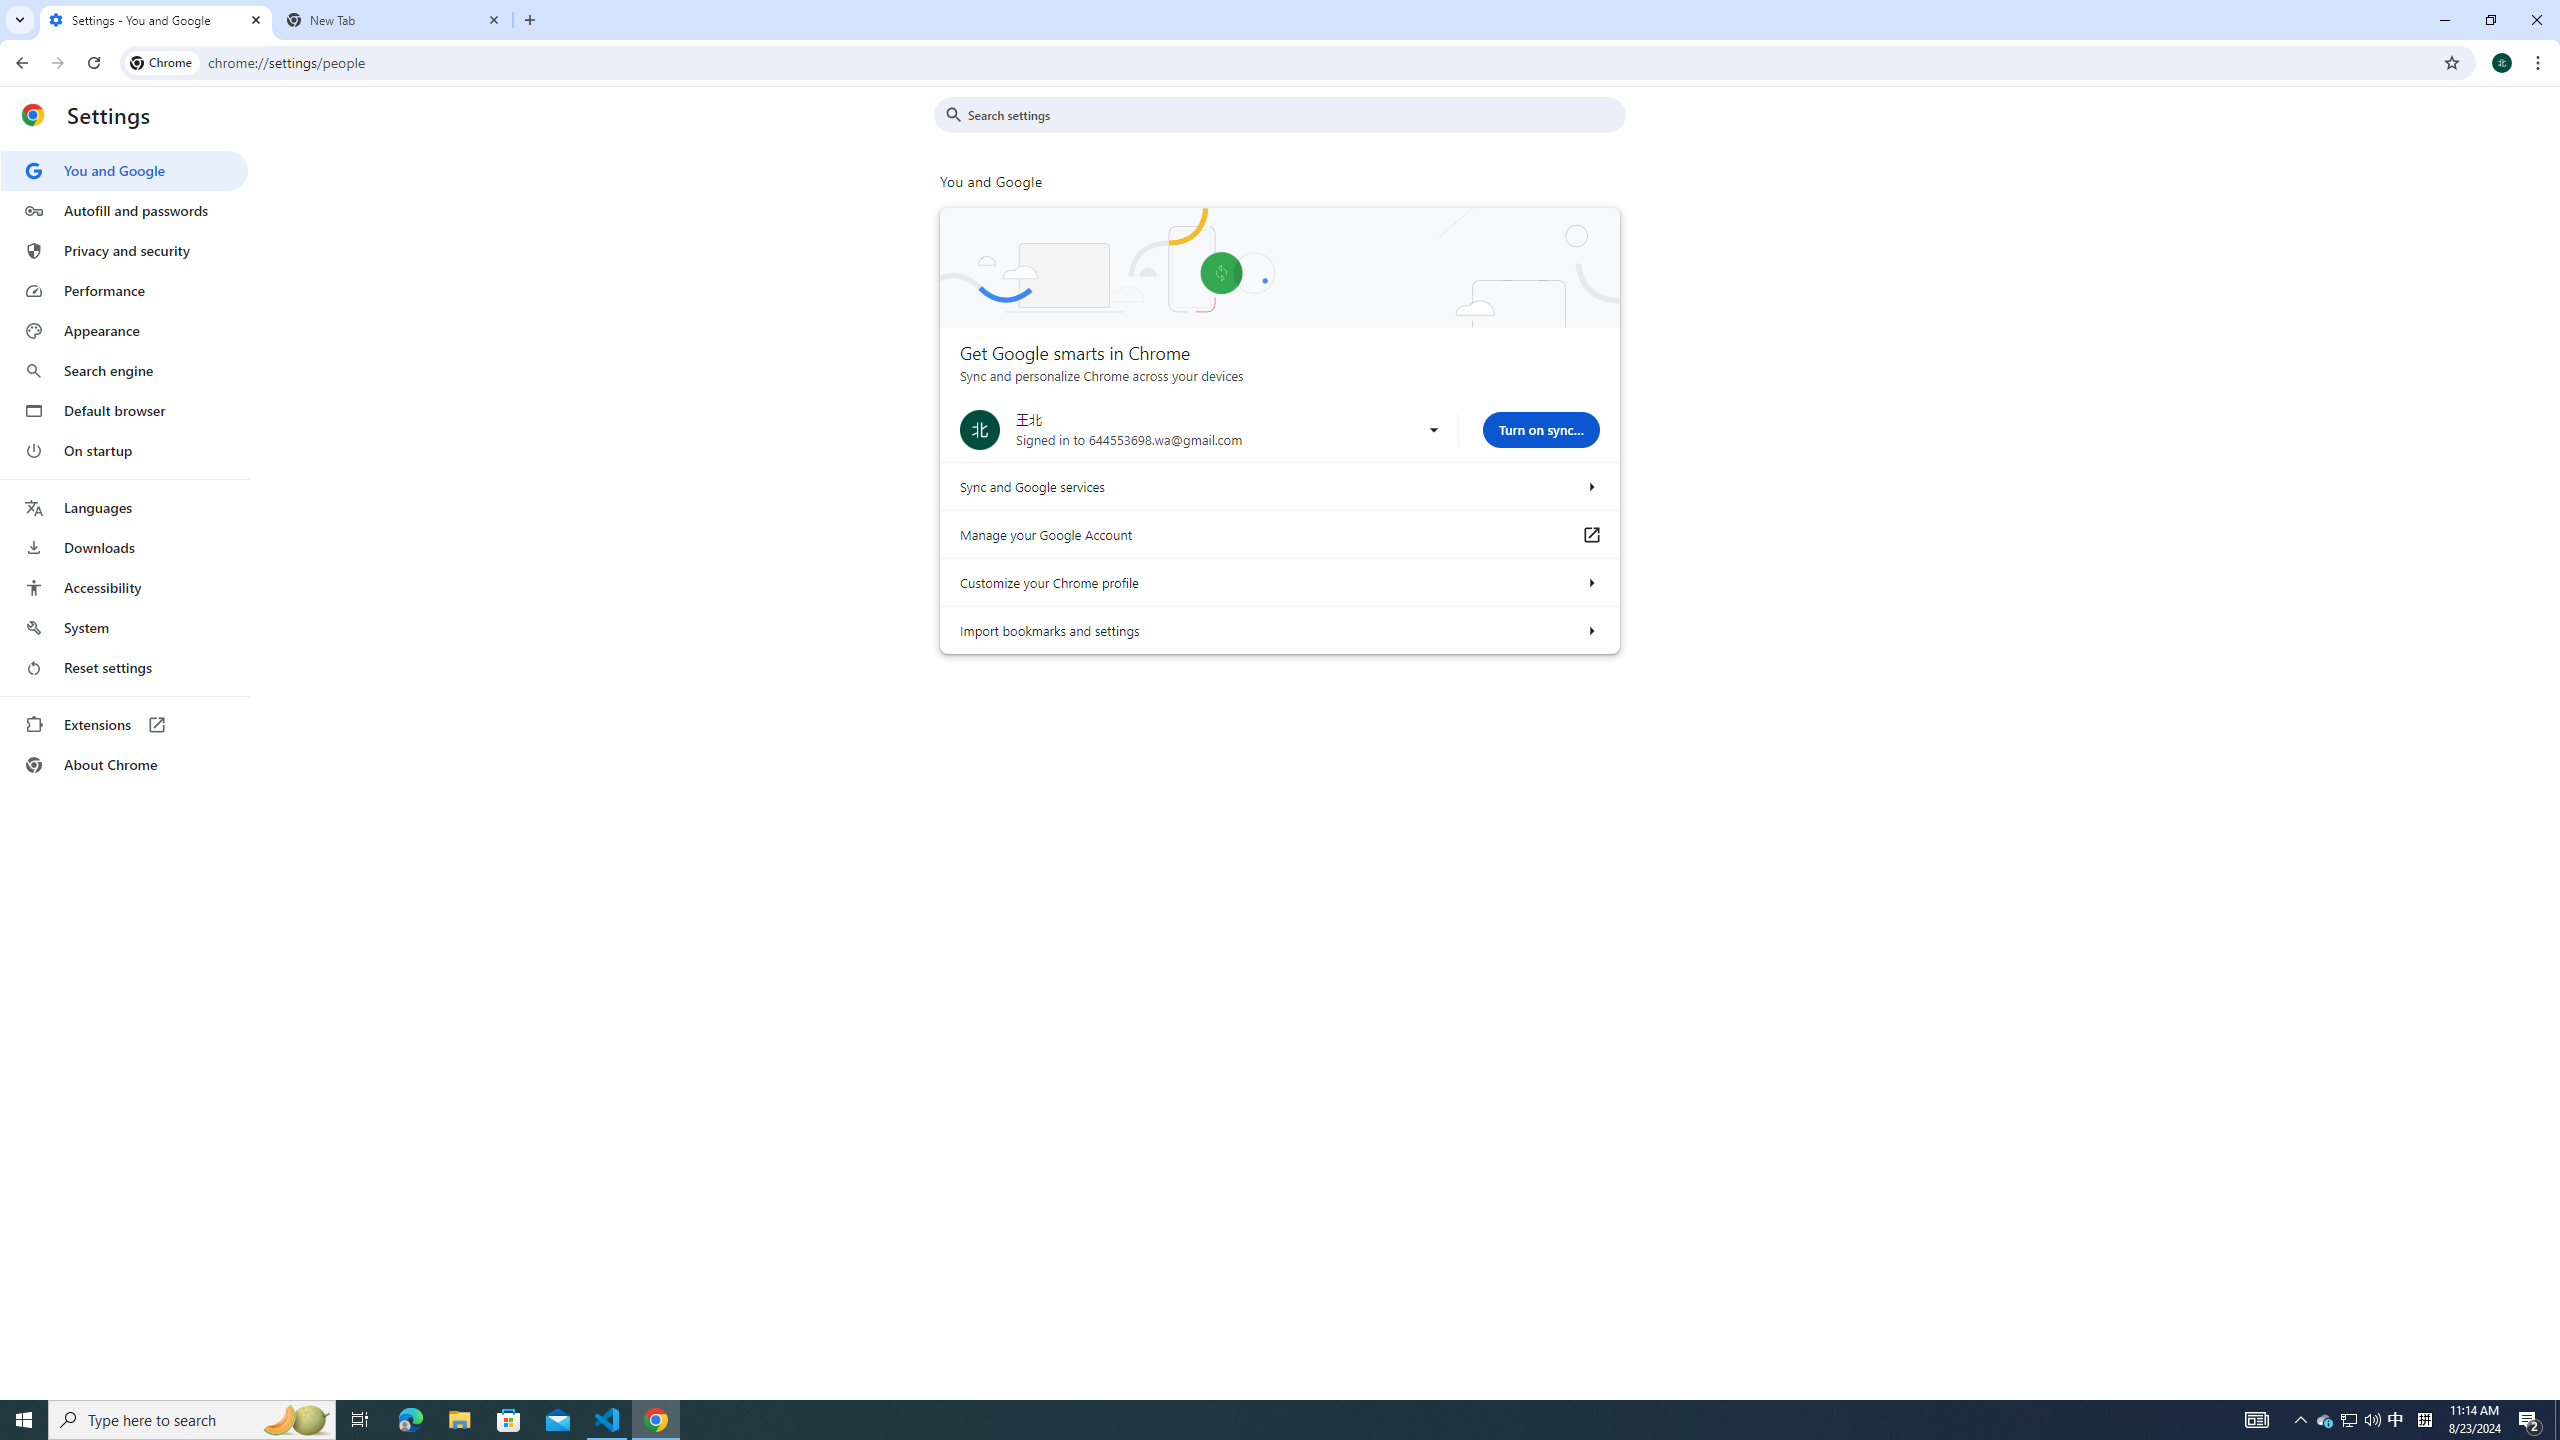  Describe the element at coordinates (1433, 430) in the screenshot. I see `Use another account` at that location.